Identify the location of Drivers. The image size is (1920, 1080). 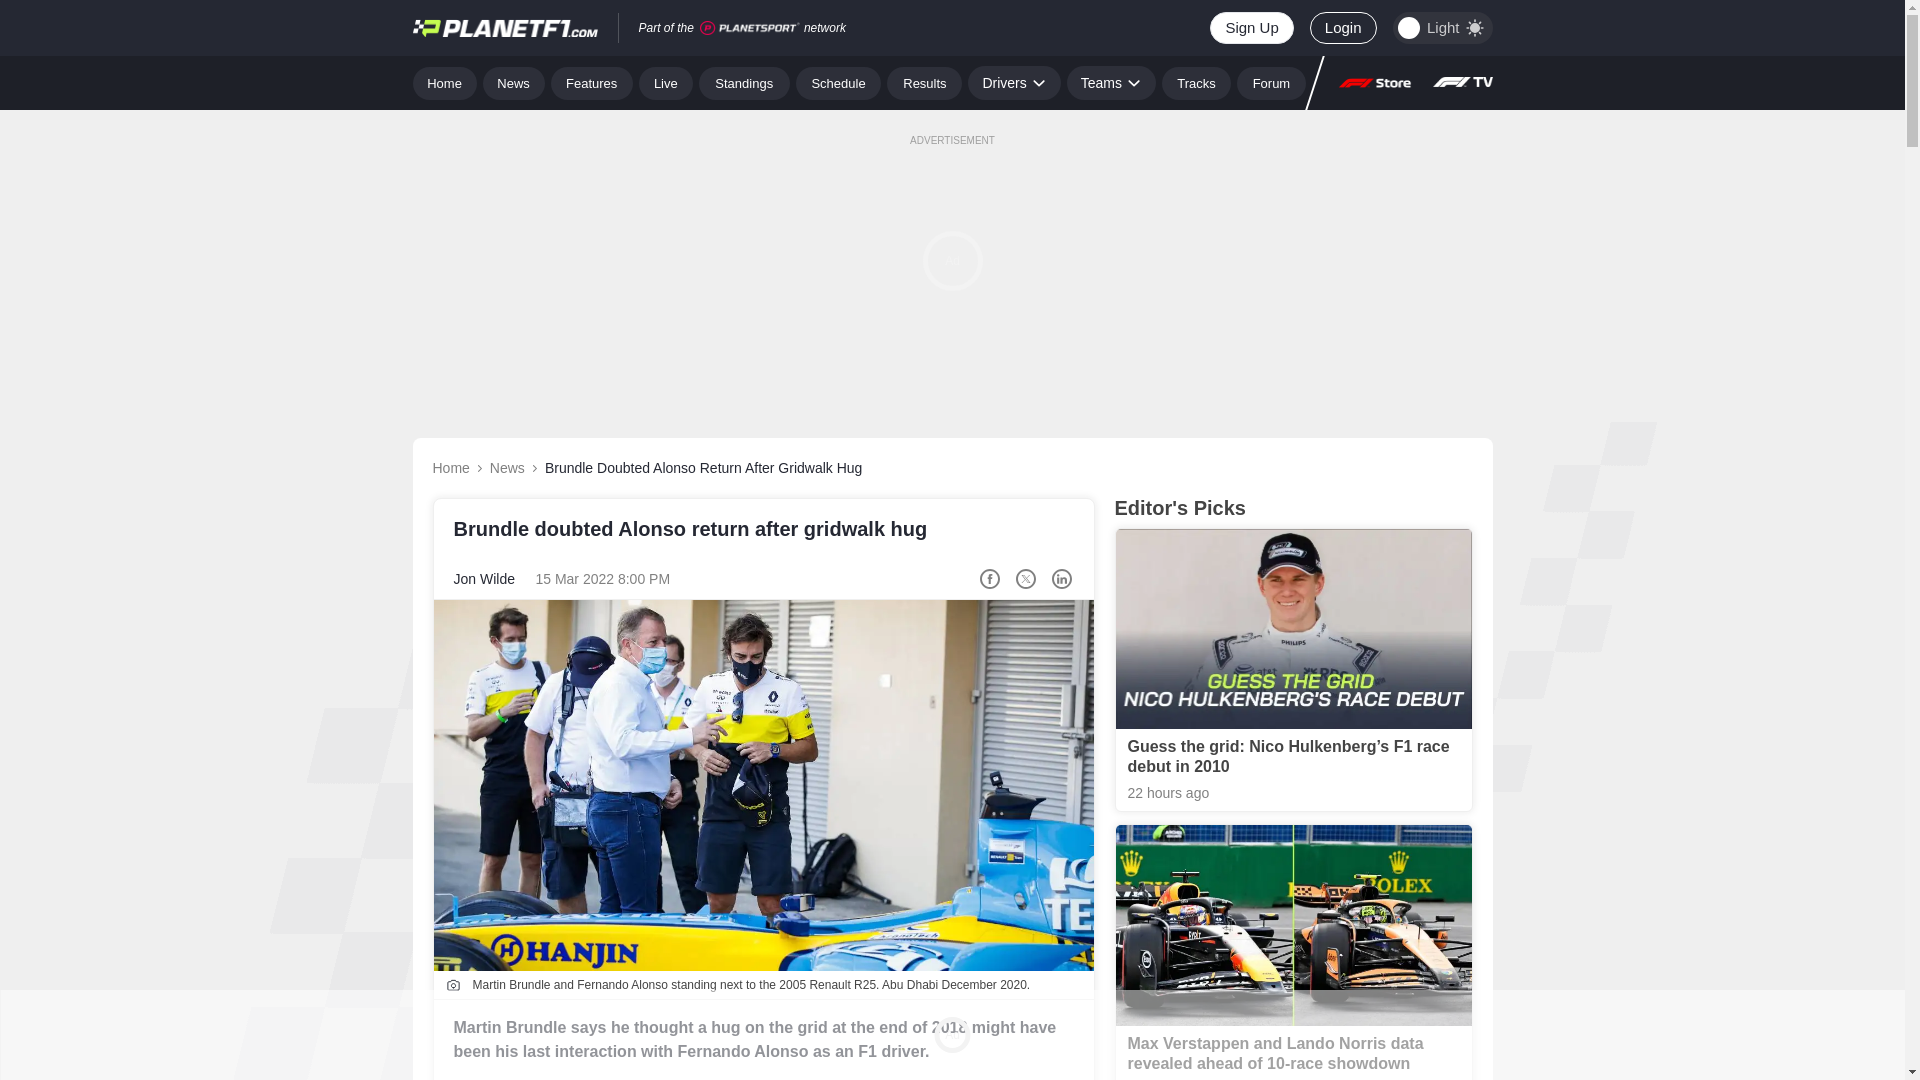
(1013, 82).